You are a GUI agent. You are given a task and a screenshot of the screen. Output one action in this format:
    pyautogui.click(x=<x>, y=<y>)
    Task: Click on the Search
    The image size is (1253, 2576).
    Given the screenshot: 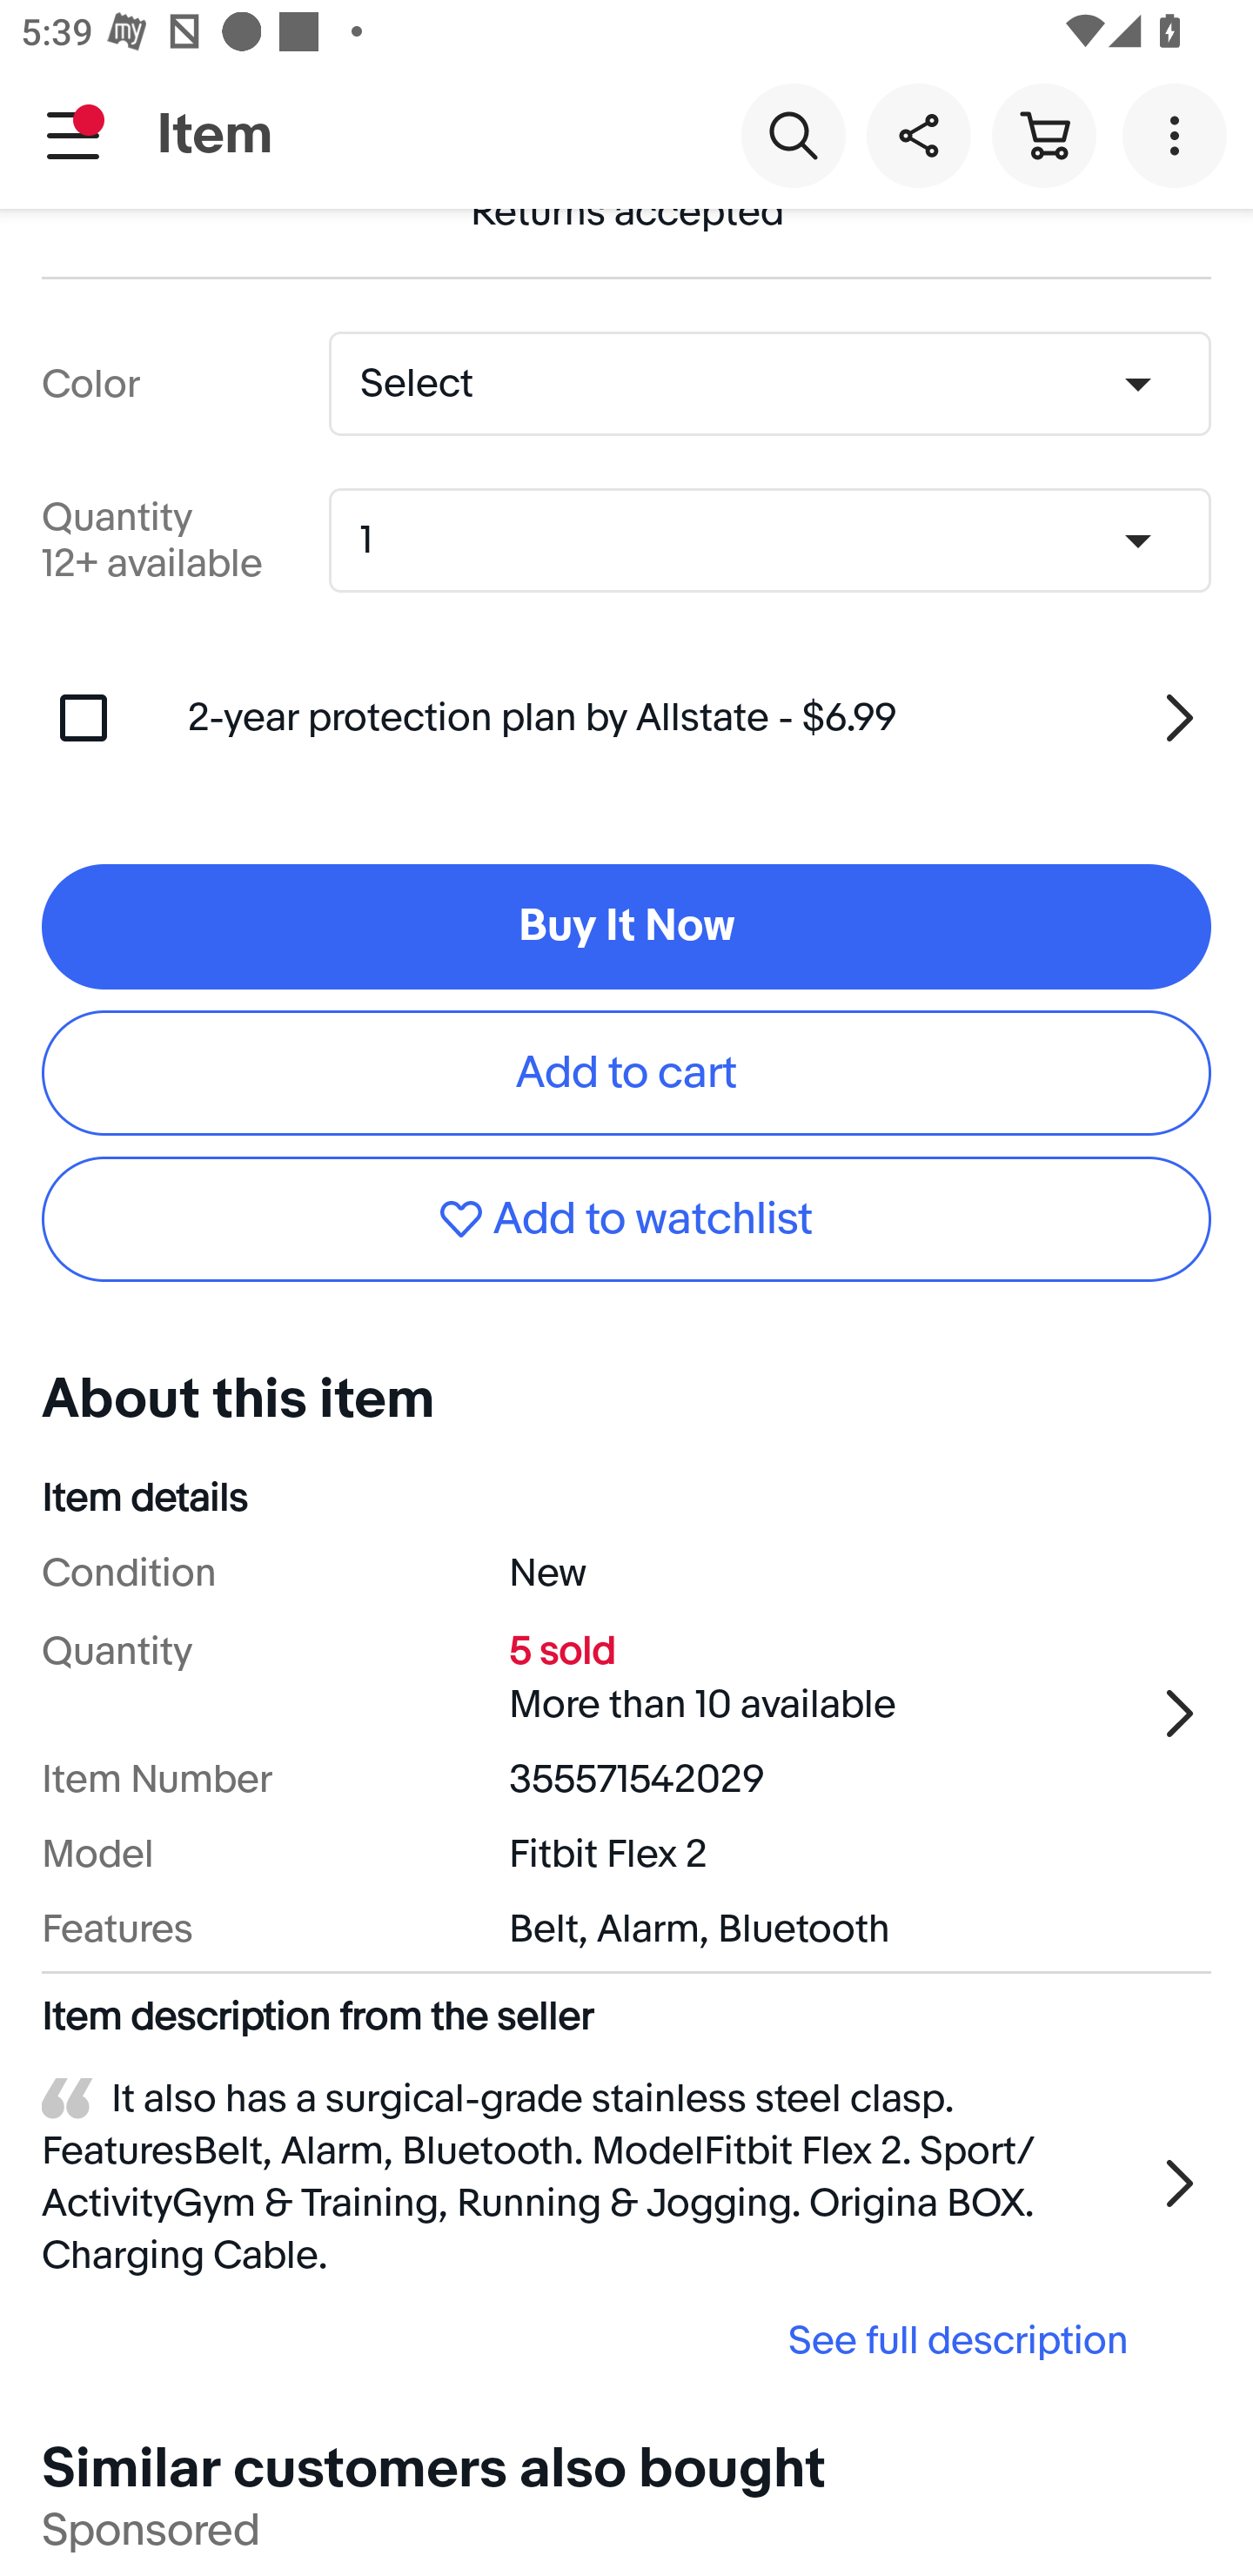 What is the action you would take?
    pyautogui.click(x=793, y=134)
    